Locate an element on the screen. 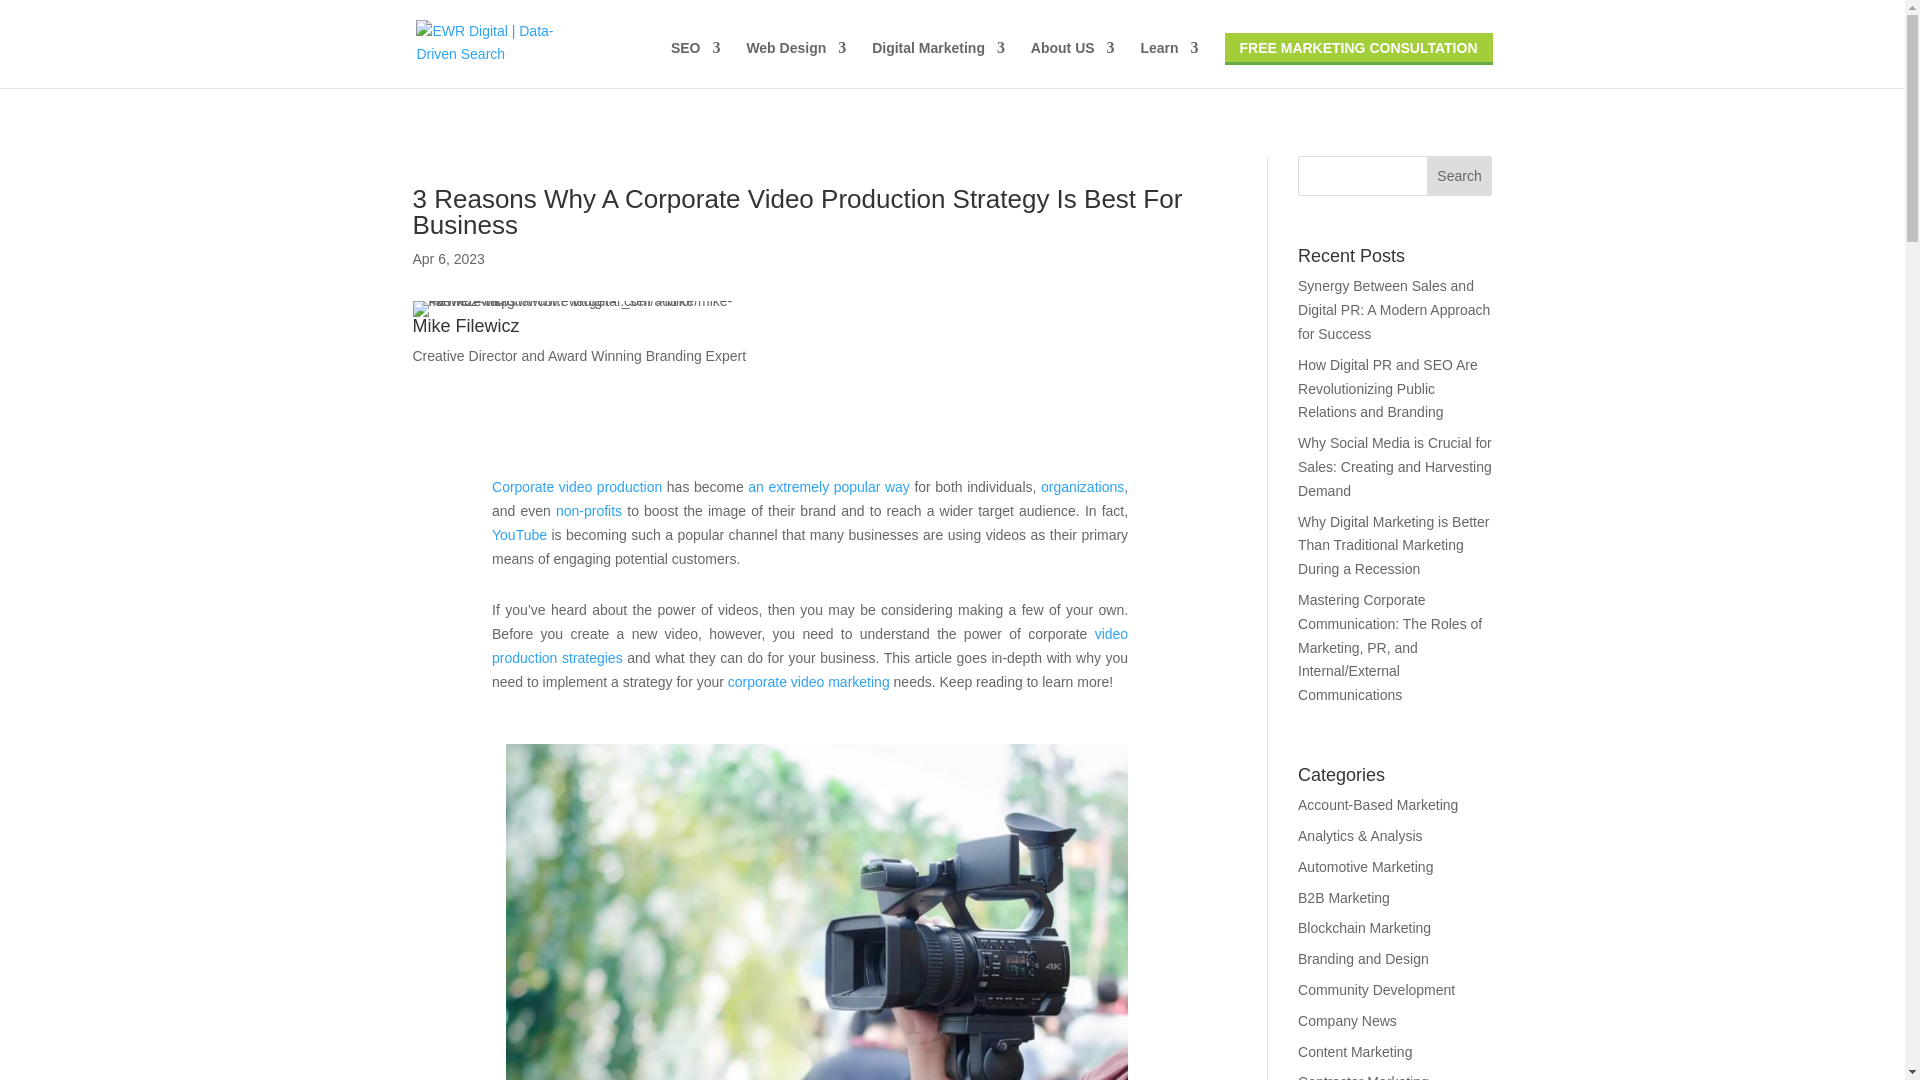 This screenshot has width=1920, height=1080. Digital Marketing is located at coordinates (938, 64).